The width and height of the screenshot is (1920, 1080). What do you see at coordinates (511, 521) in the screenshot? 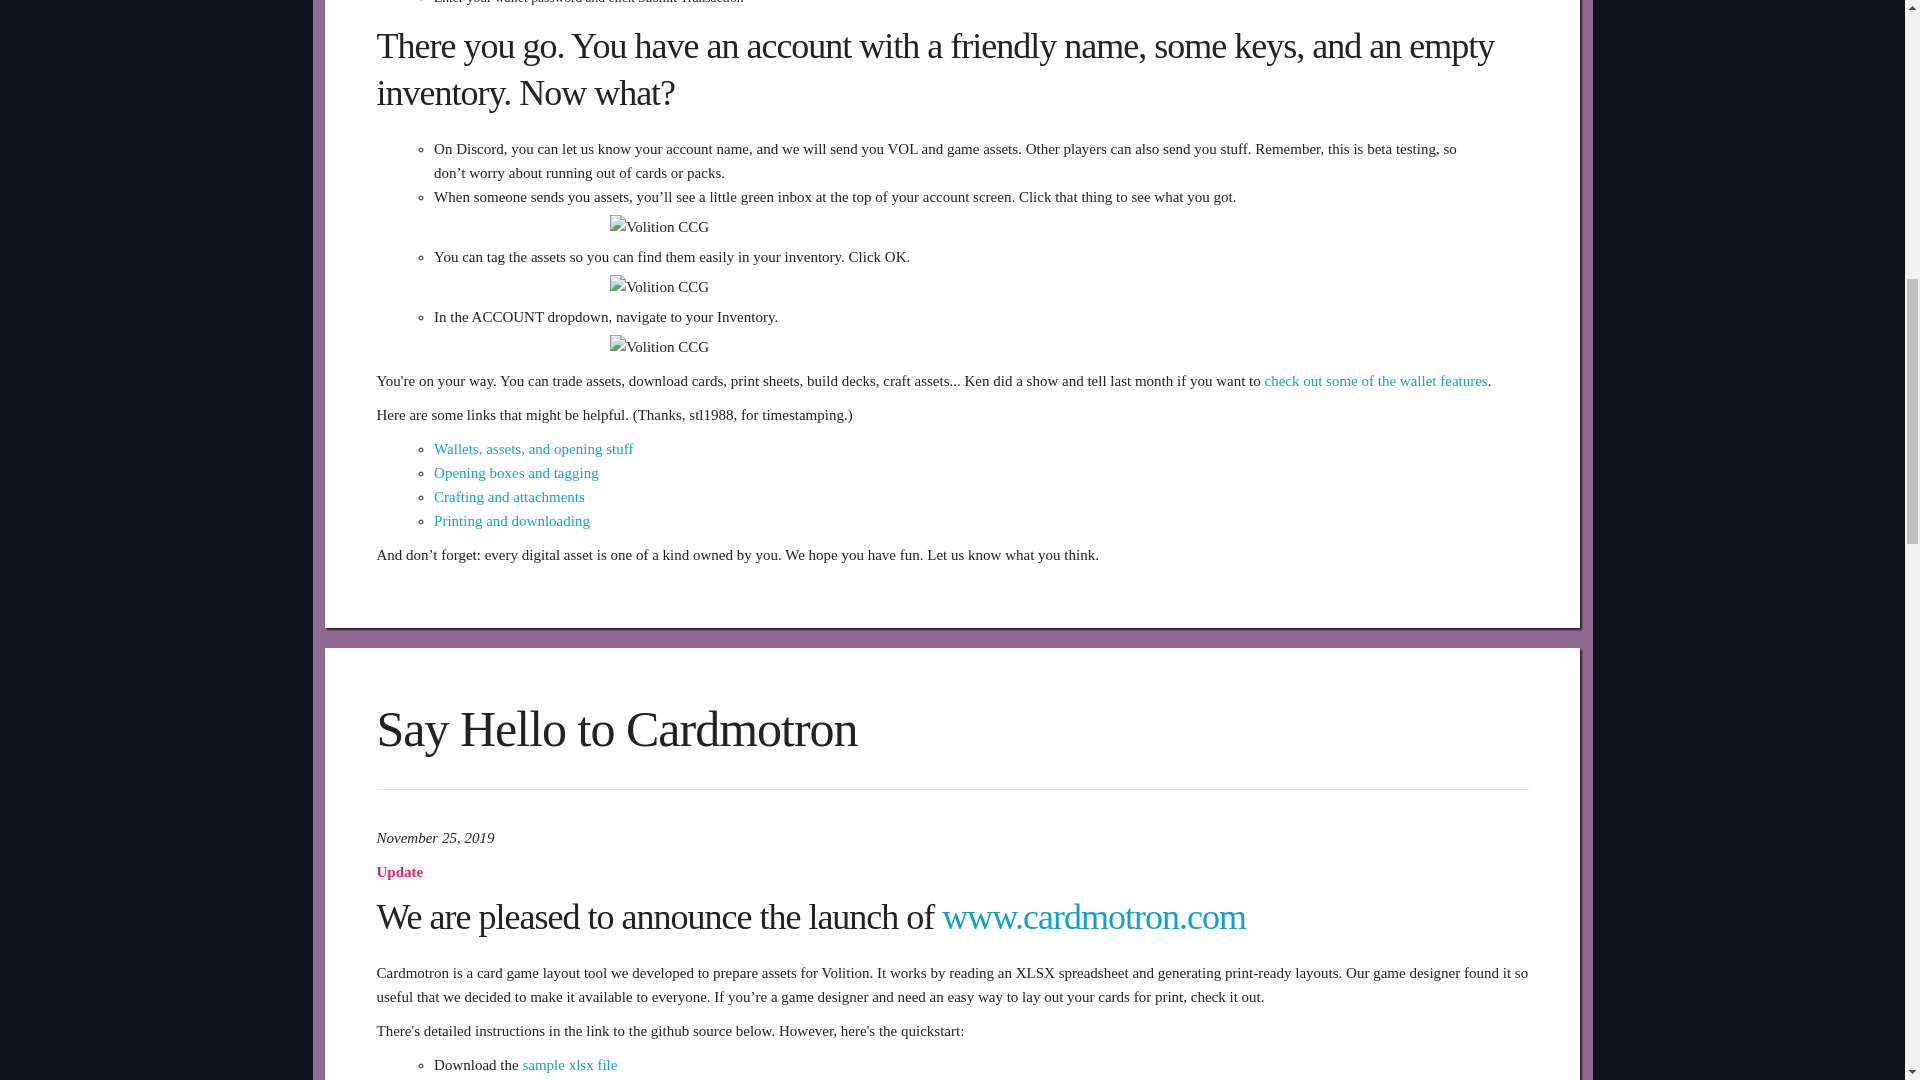
I see `Printing and downloading` at bounding box center [511, 521].